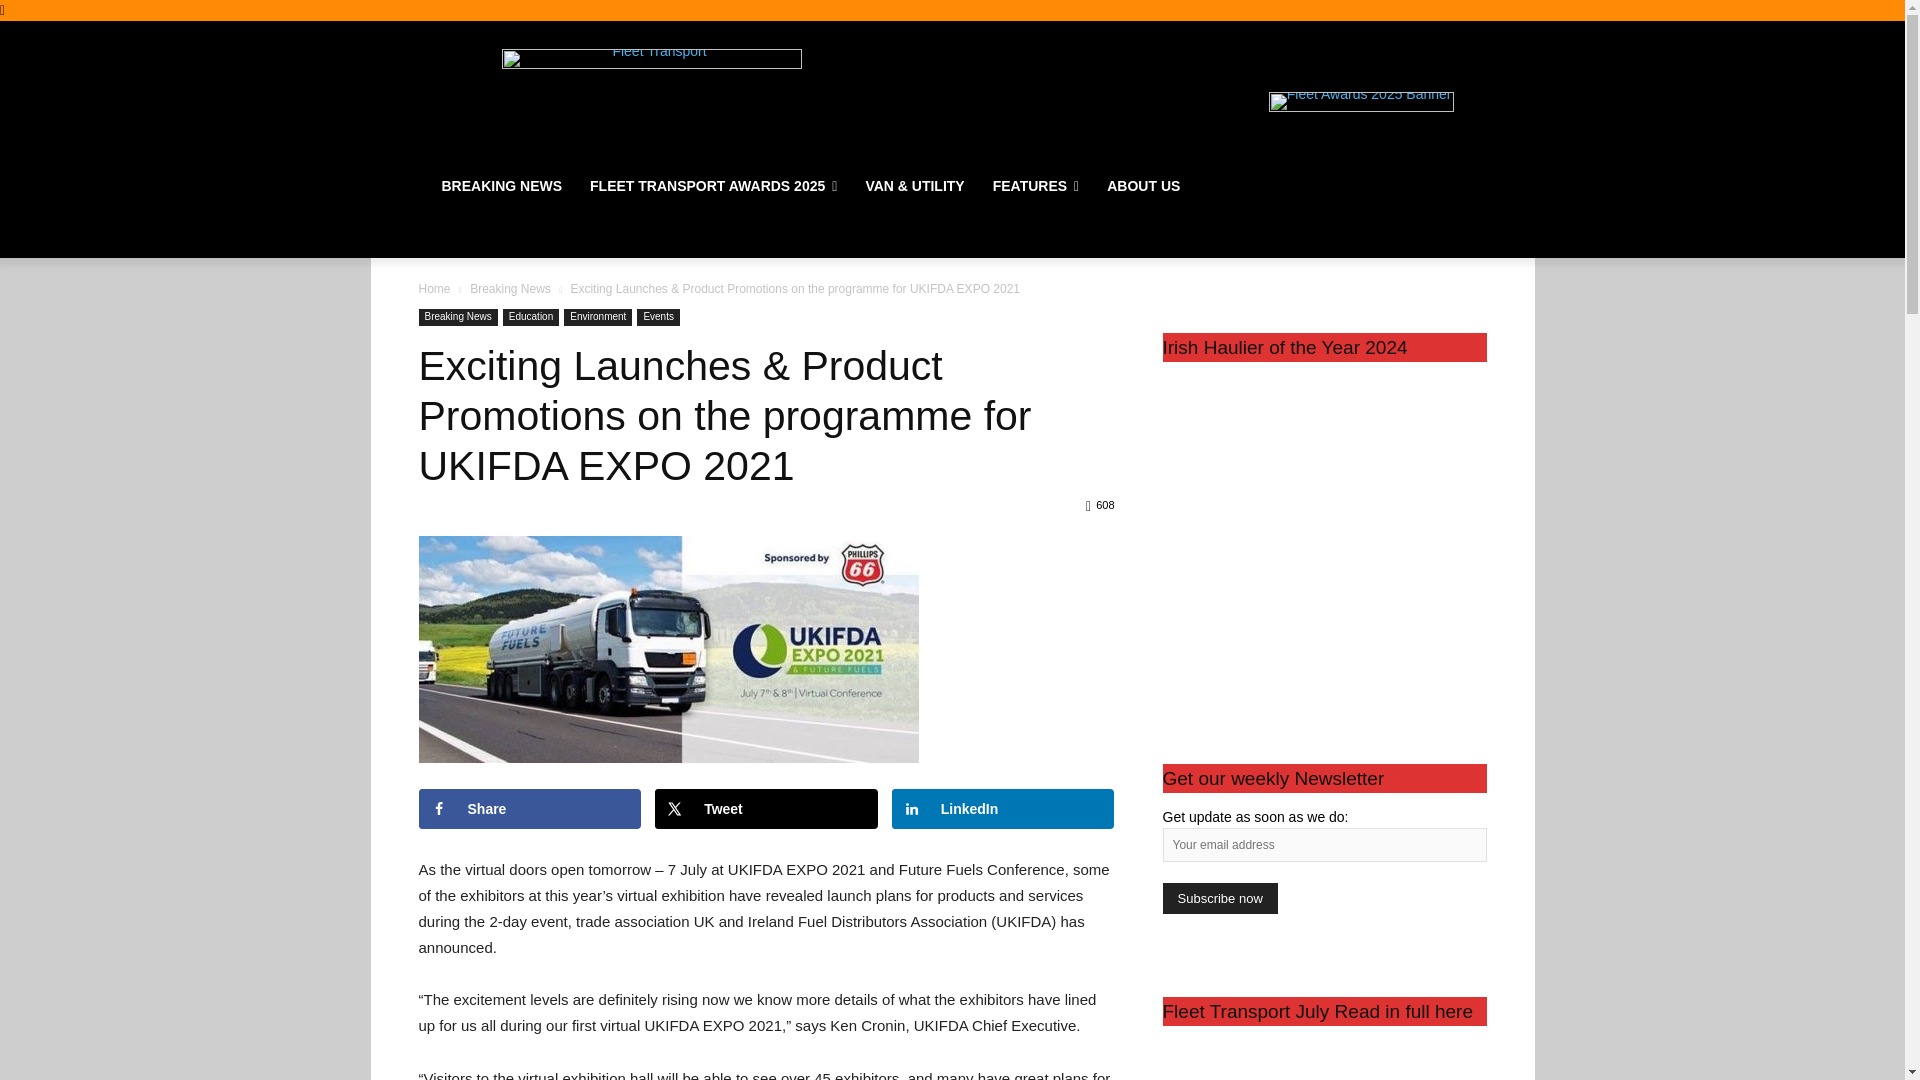 The height and width of the screenshot is (1080, 1920). I want to click on Share on LinkedIn, so click(1004, 809).